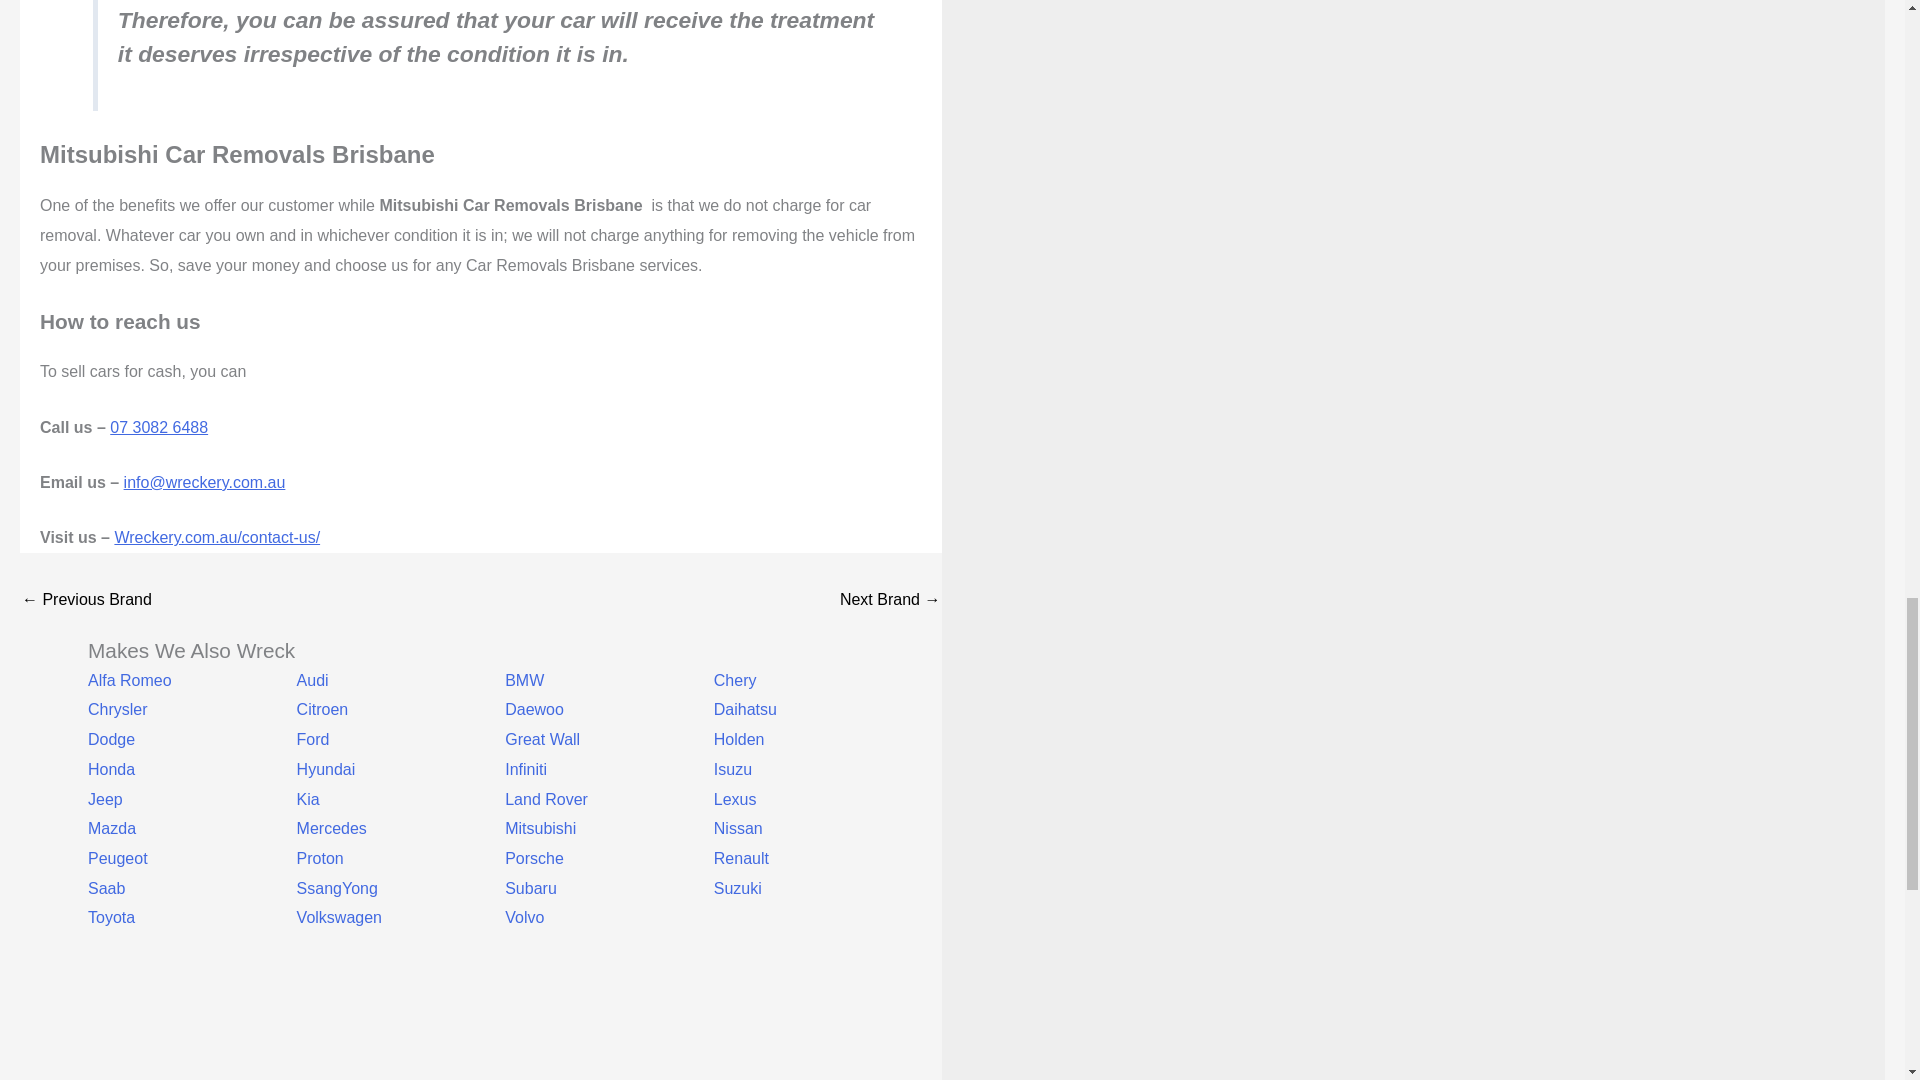 The image size is (1920, 1080). What do you see at coordinates (158, 428) in the screenshot?
I see `07 3082 6488` at bounding box center [158, 428].